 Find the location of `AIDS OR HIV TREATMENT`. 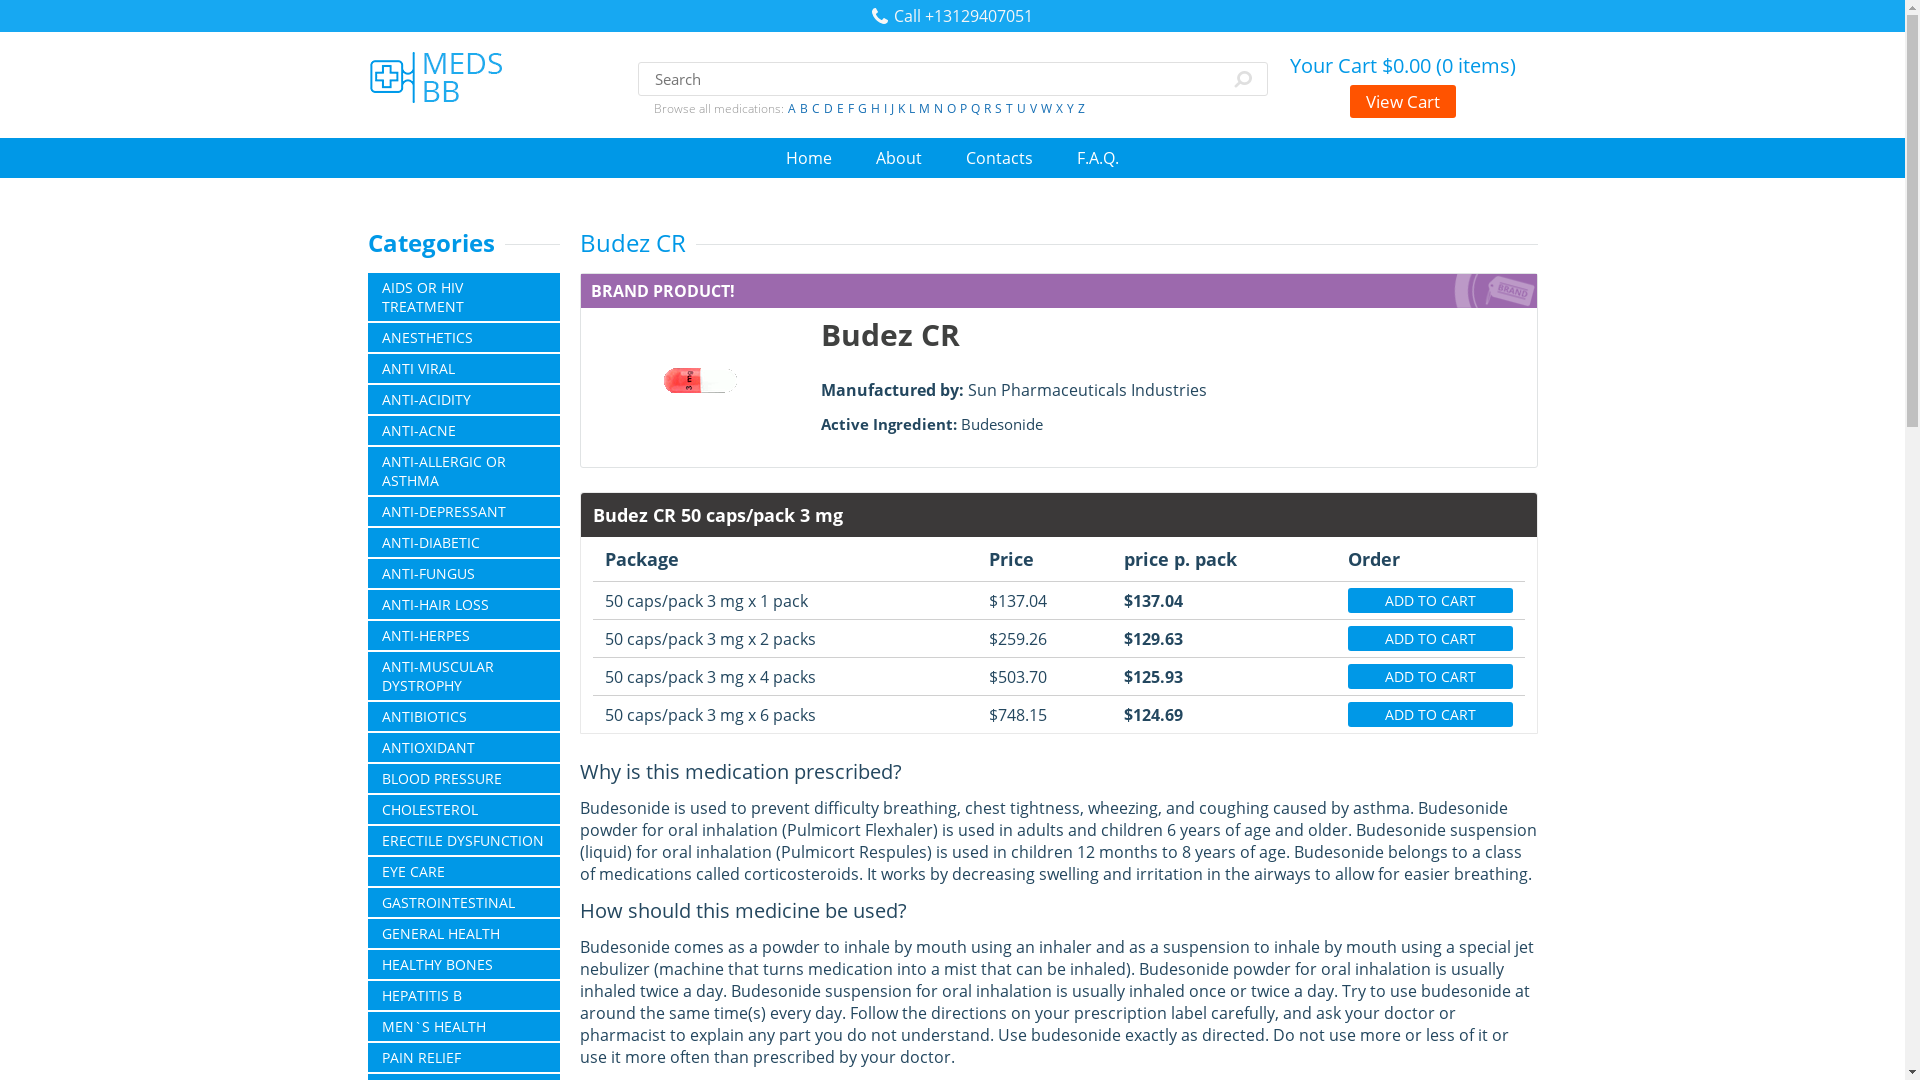

AIDS OR HIV TREATMENT is located at coordinates (464, 296).